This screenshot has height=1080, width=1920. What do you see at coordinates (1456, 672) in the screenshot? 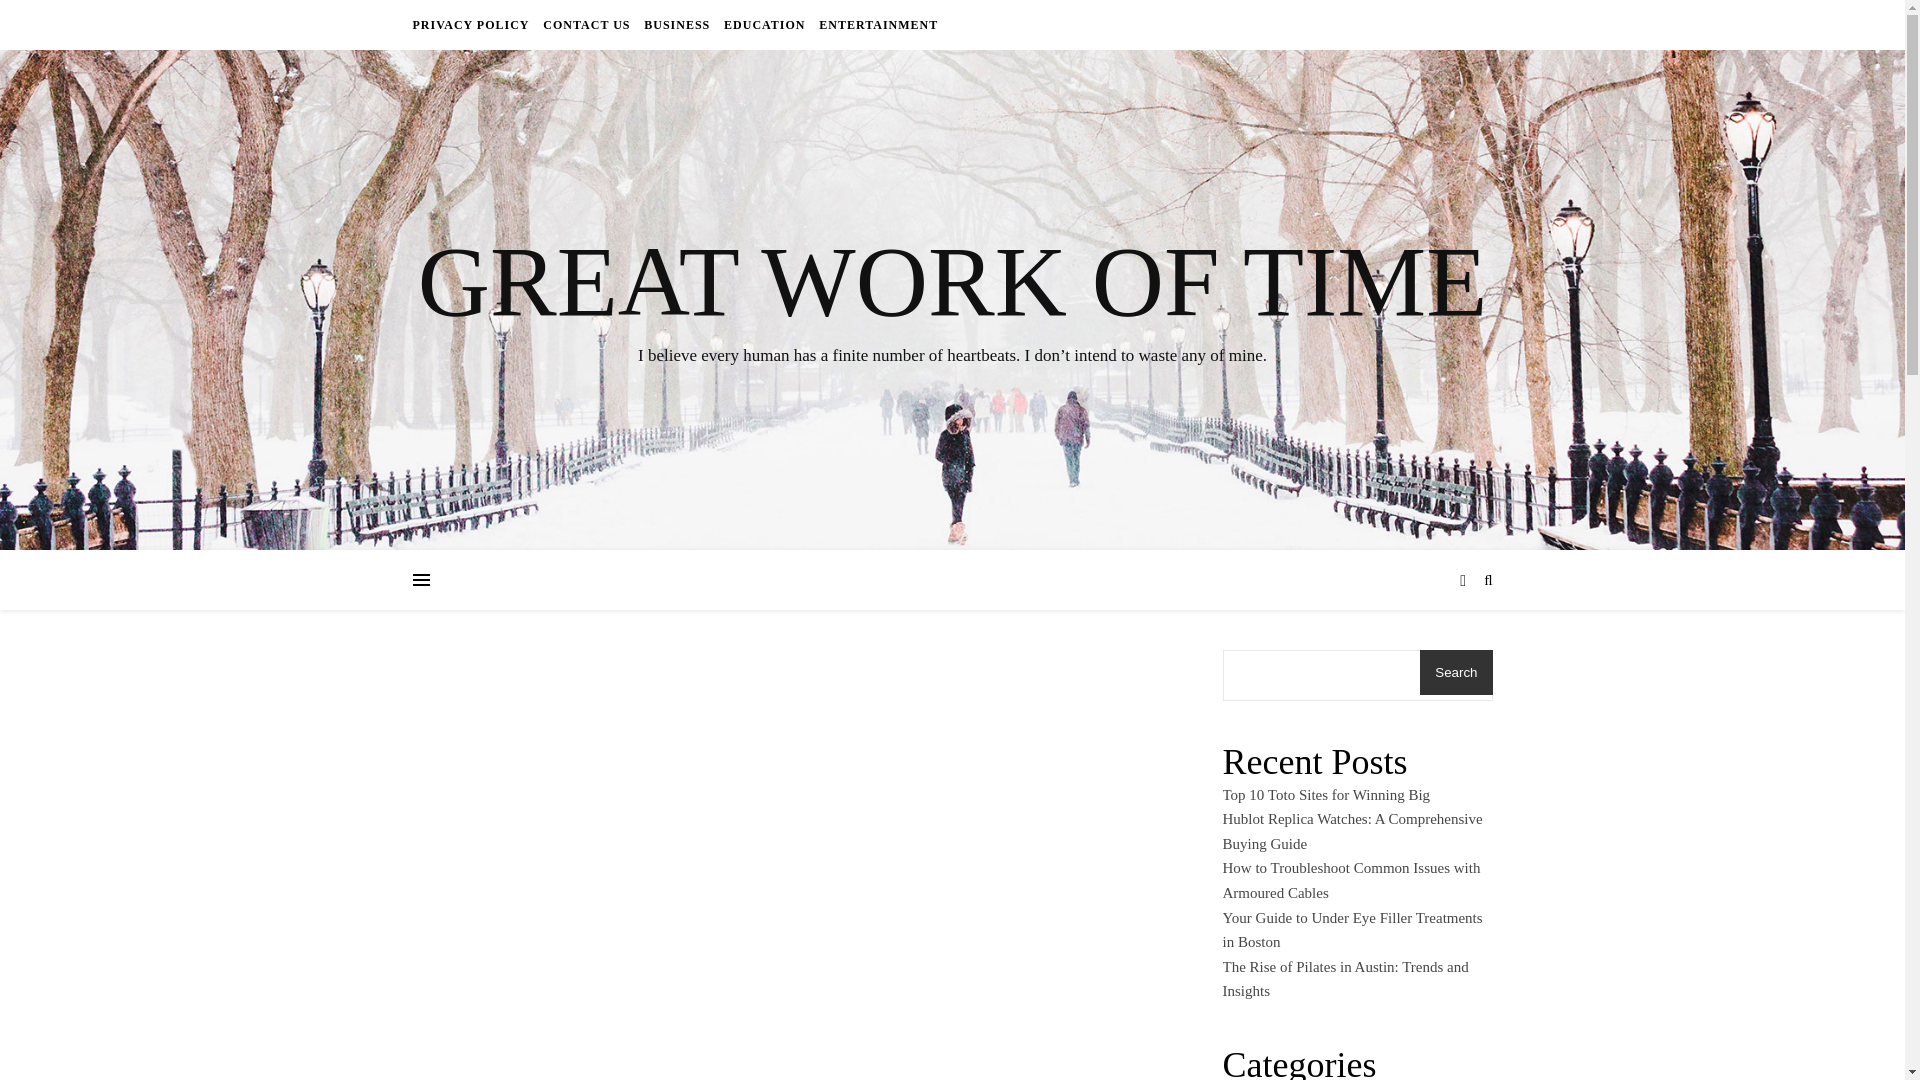
I see `Search` at bounding box center [1456, 672].